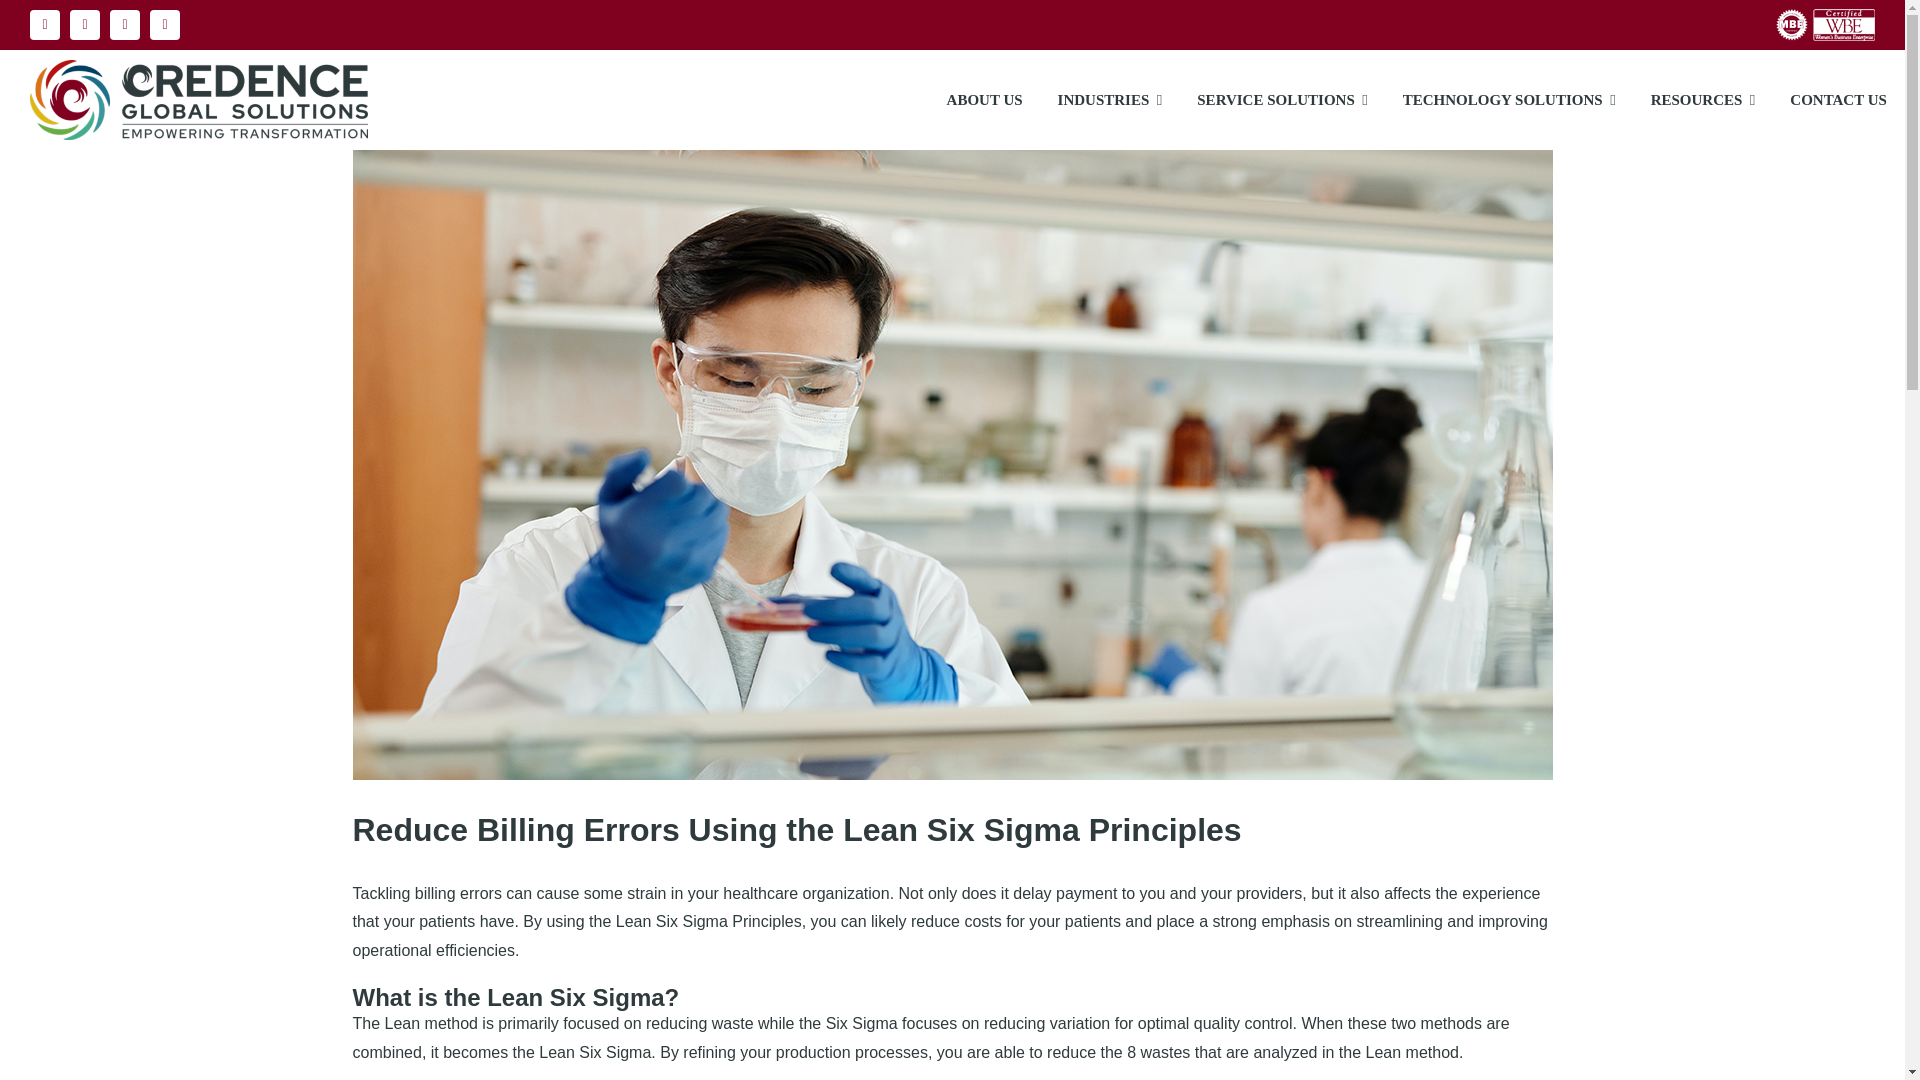 This screenshot has height=1080, width=1920. Describe the element at coordinates (1517, 100) in the screenshot. I see `TECHNOLOGY SOLUTIONS` at that location.